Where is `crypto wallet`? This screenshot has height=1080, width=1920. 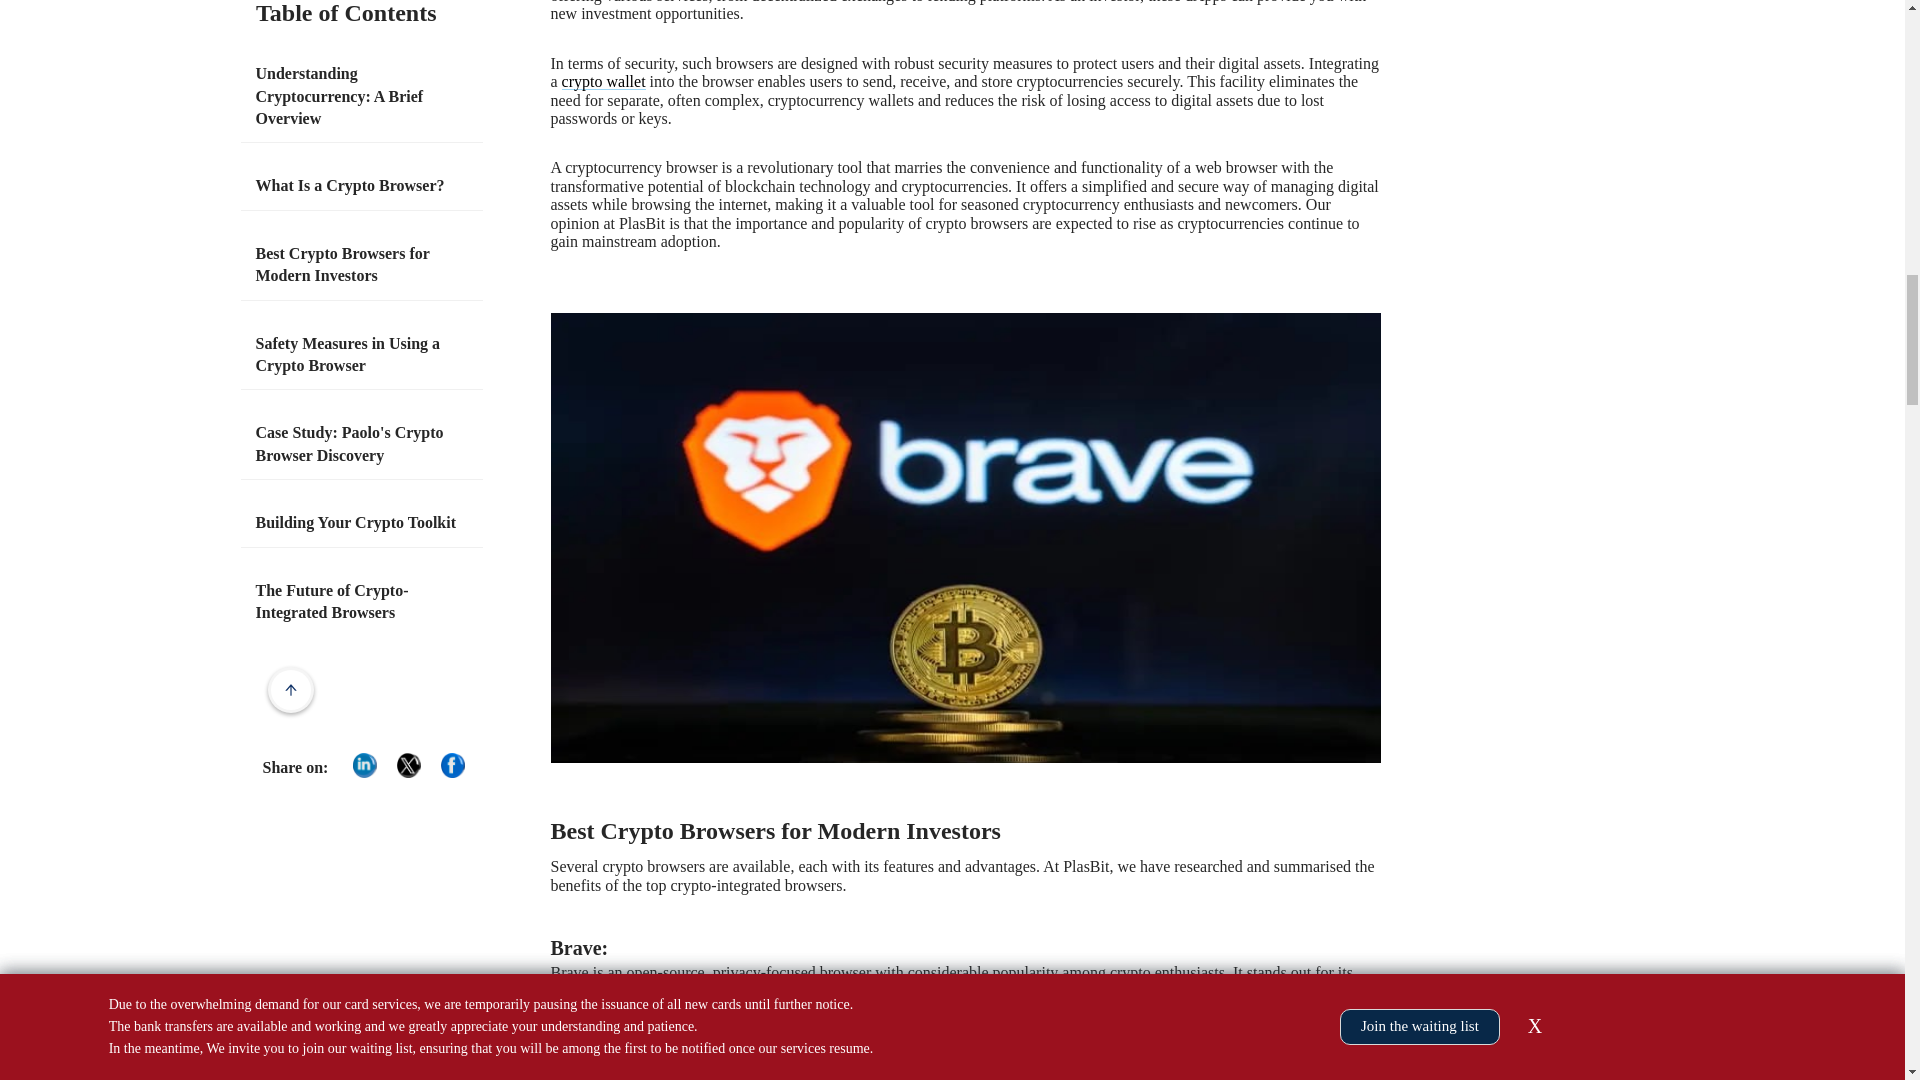 crypto wallet is located at coordinates (604, 81).